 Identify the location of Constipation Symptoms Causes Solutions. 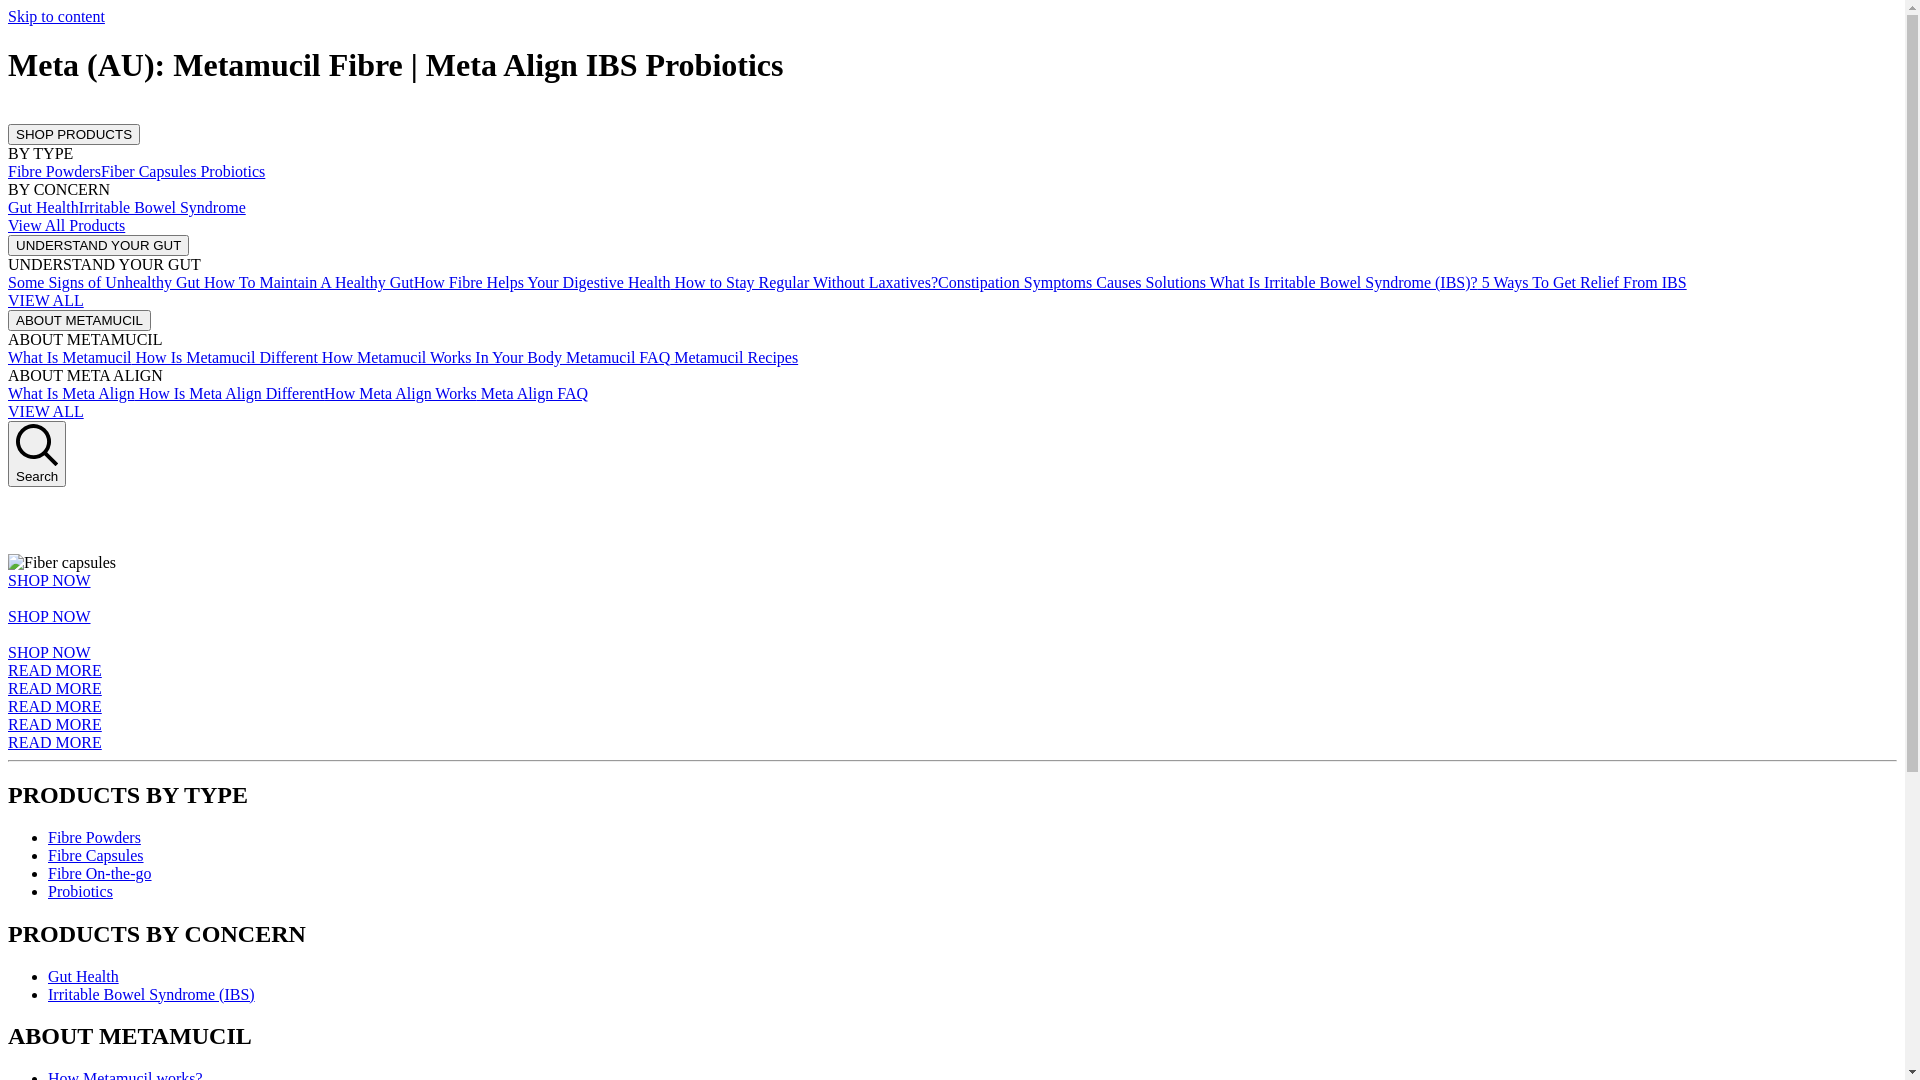
(1072, 282).